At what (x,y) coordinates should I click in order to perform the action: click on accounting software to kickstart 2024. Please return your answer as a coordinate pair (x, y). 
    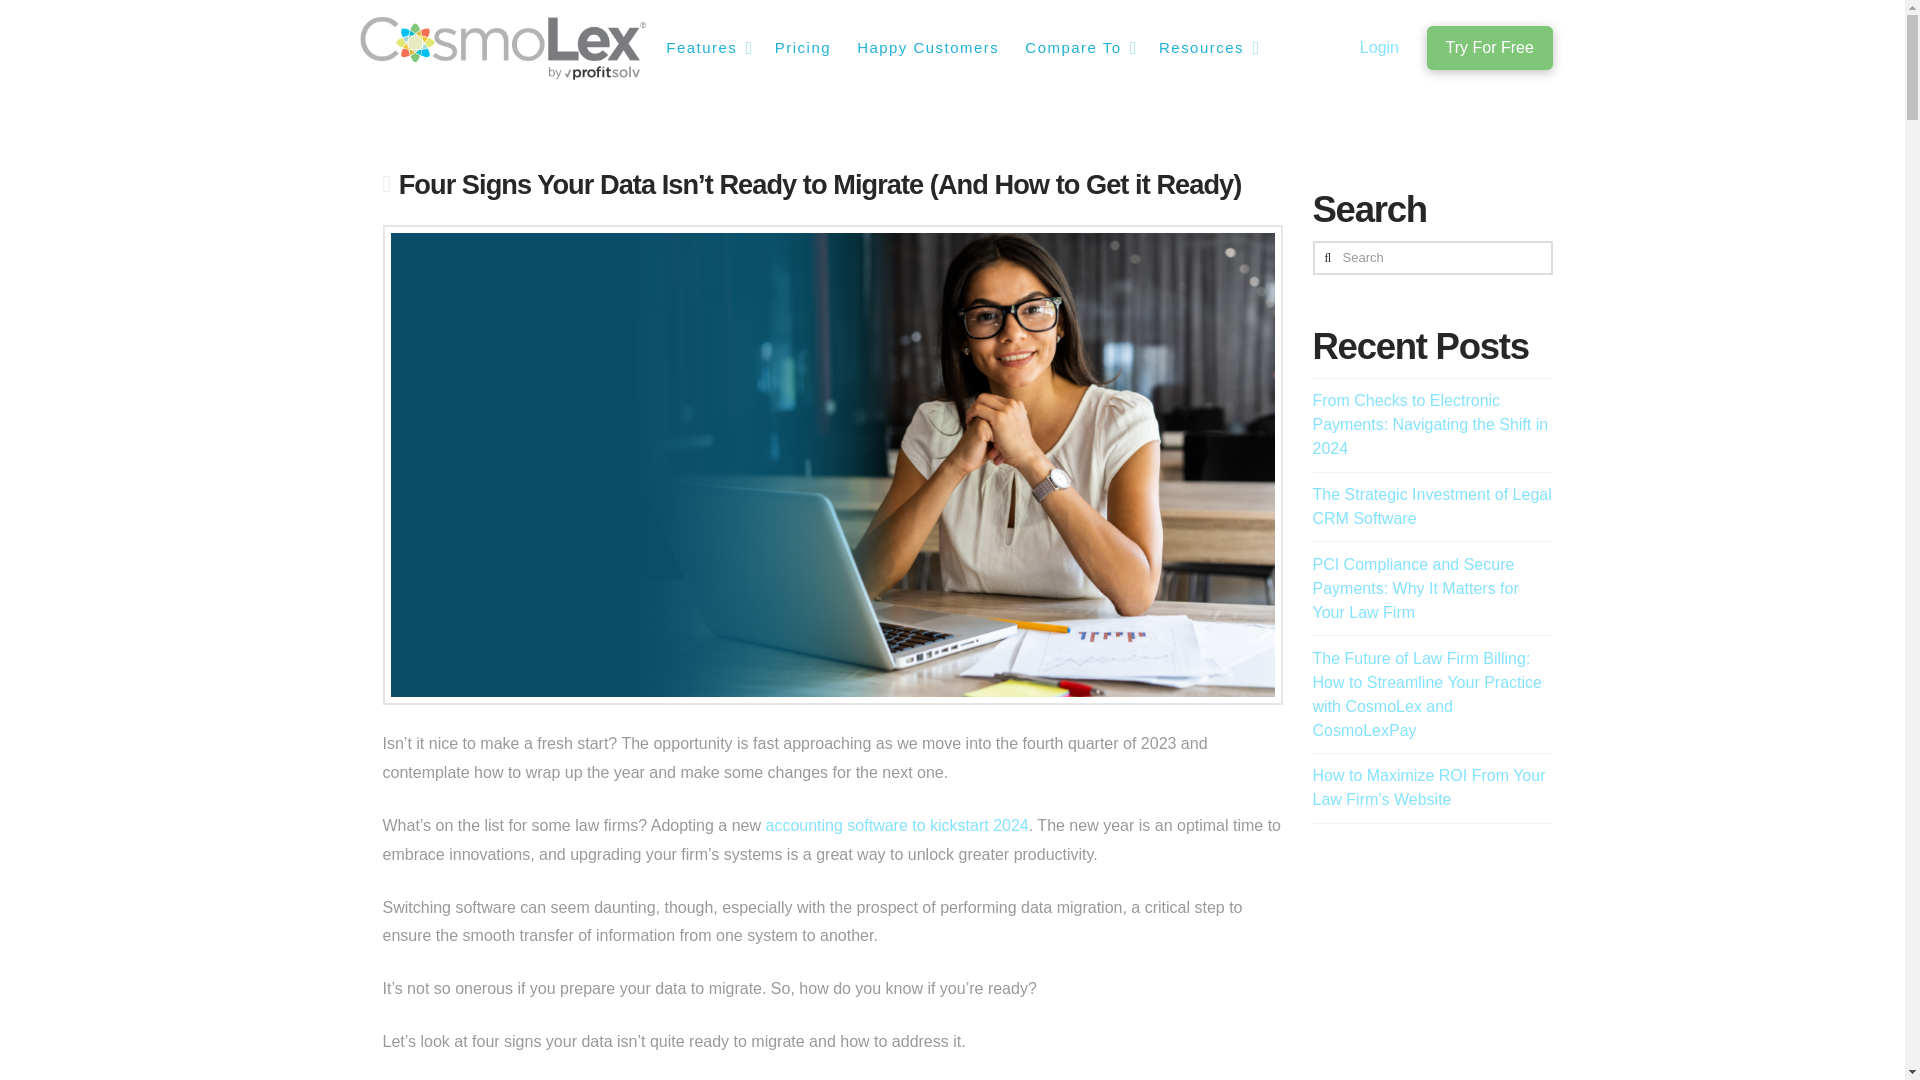
    Looking at the image, I should click on (898, 824).